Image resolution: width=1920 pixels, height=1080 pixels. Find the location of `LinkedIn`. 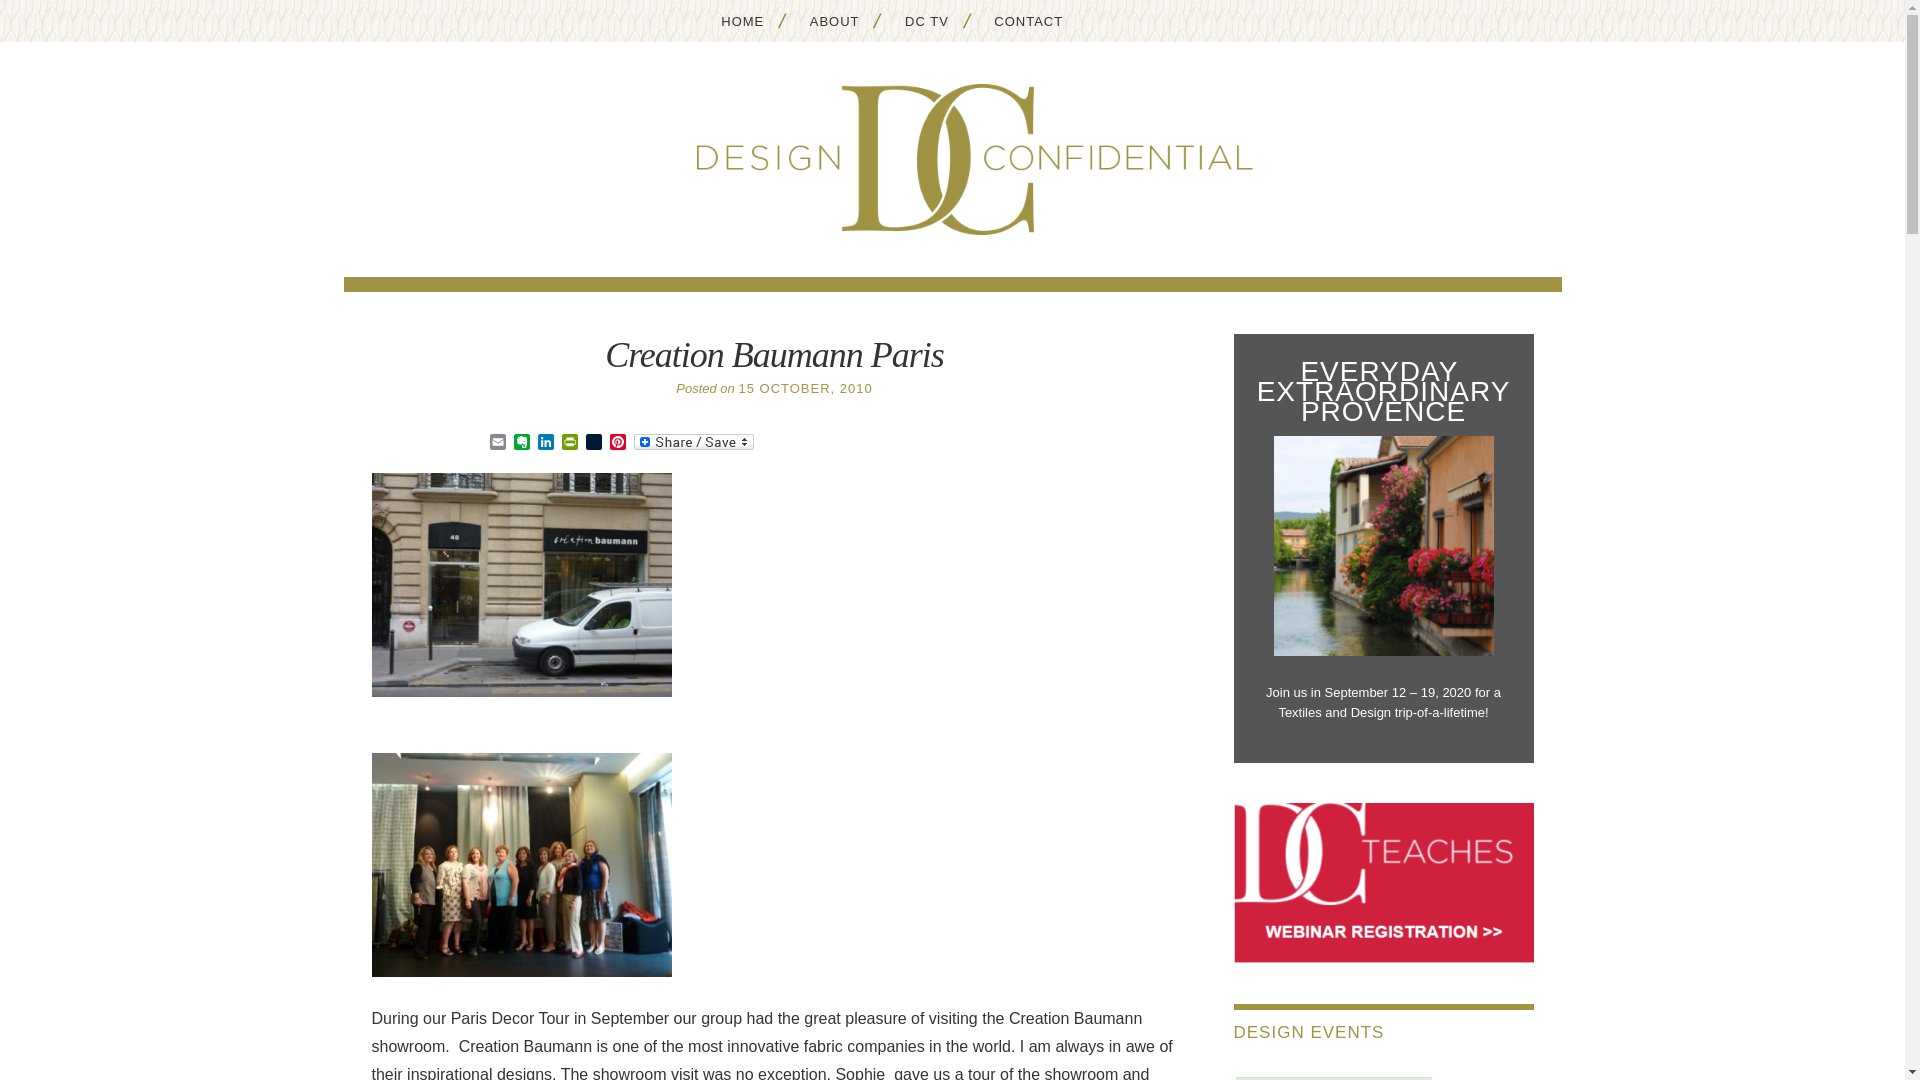

LinkedIn is located at coordinates (546, 443).